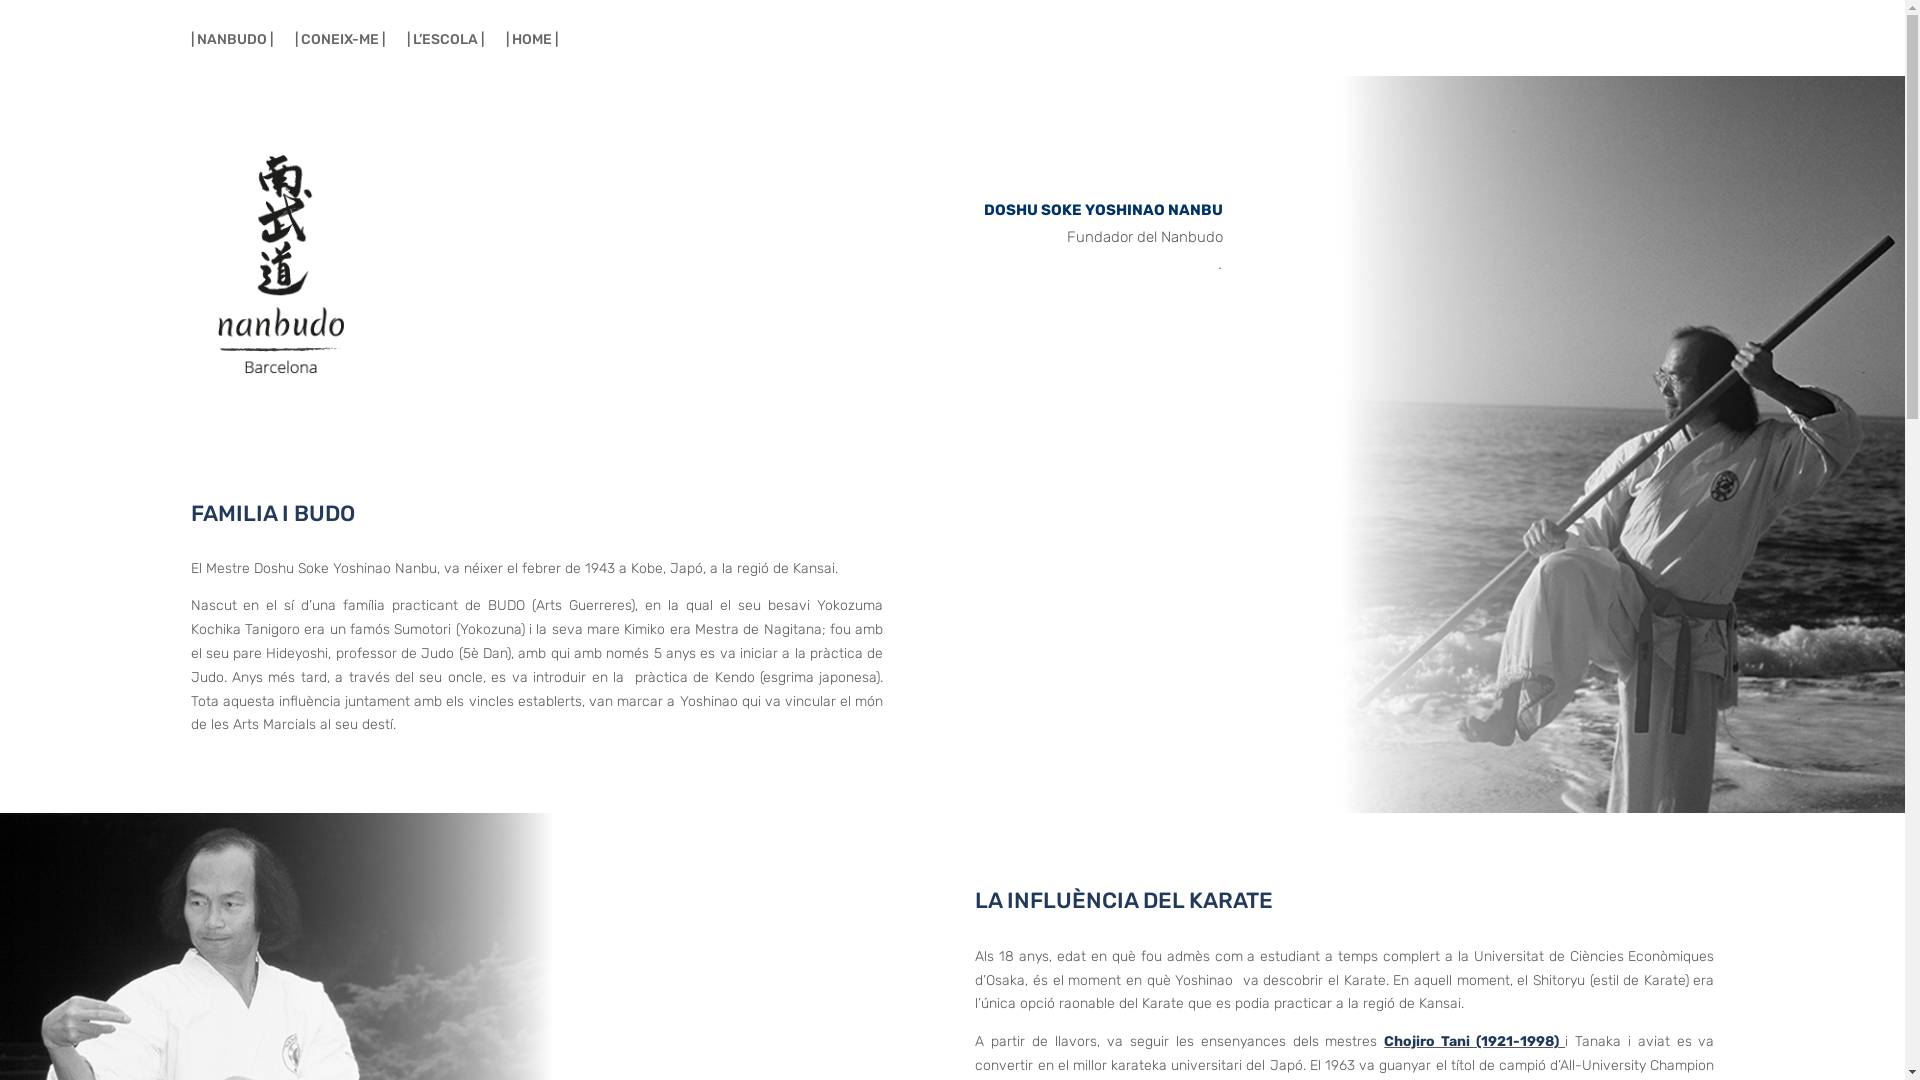 This screenshot has width=1920, height=1080. Describe the element at coordinates (1472, 1042) in the screenshot. I see `Chojiro Tani (1921-1998)` at that location.